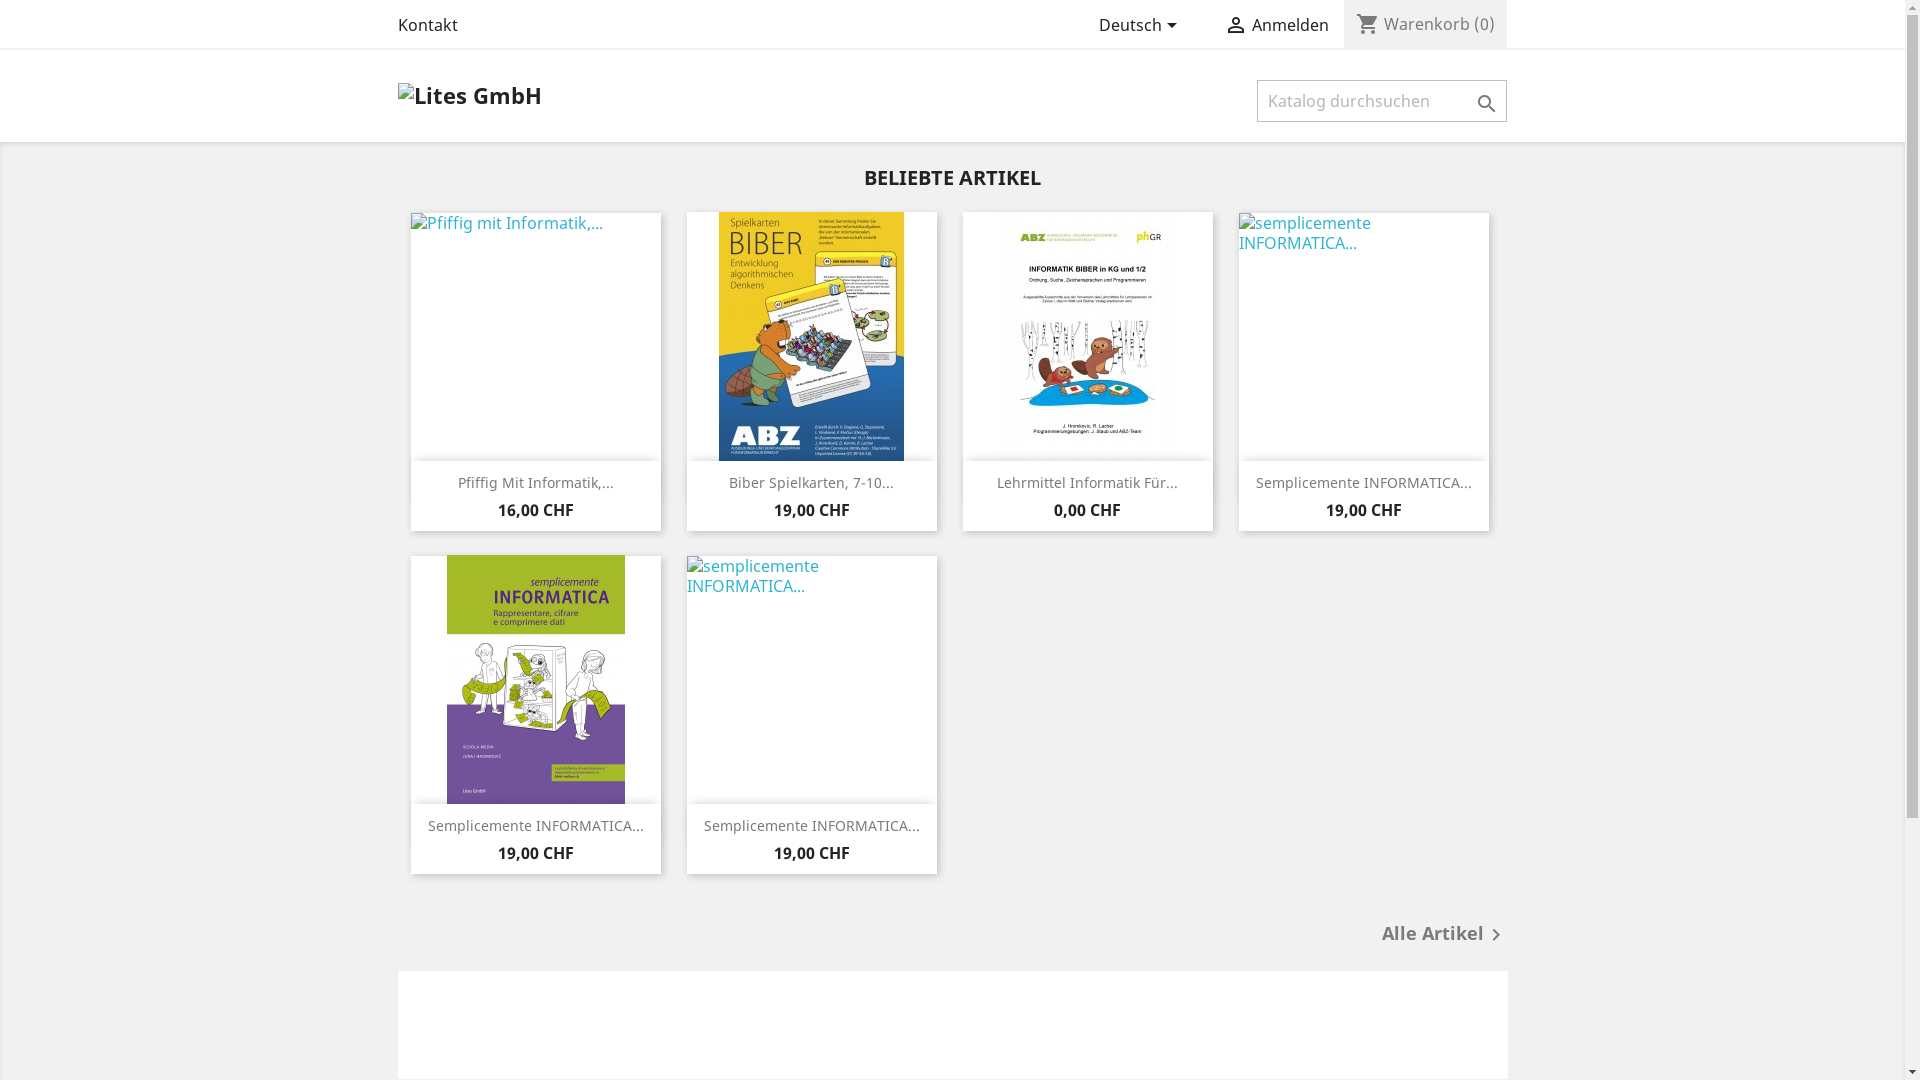  What do you see at coordinates (812, 826) in the screenshot?
I see `Semplicemente INFORMATICA...` at bounding box center [812, 826].